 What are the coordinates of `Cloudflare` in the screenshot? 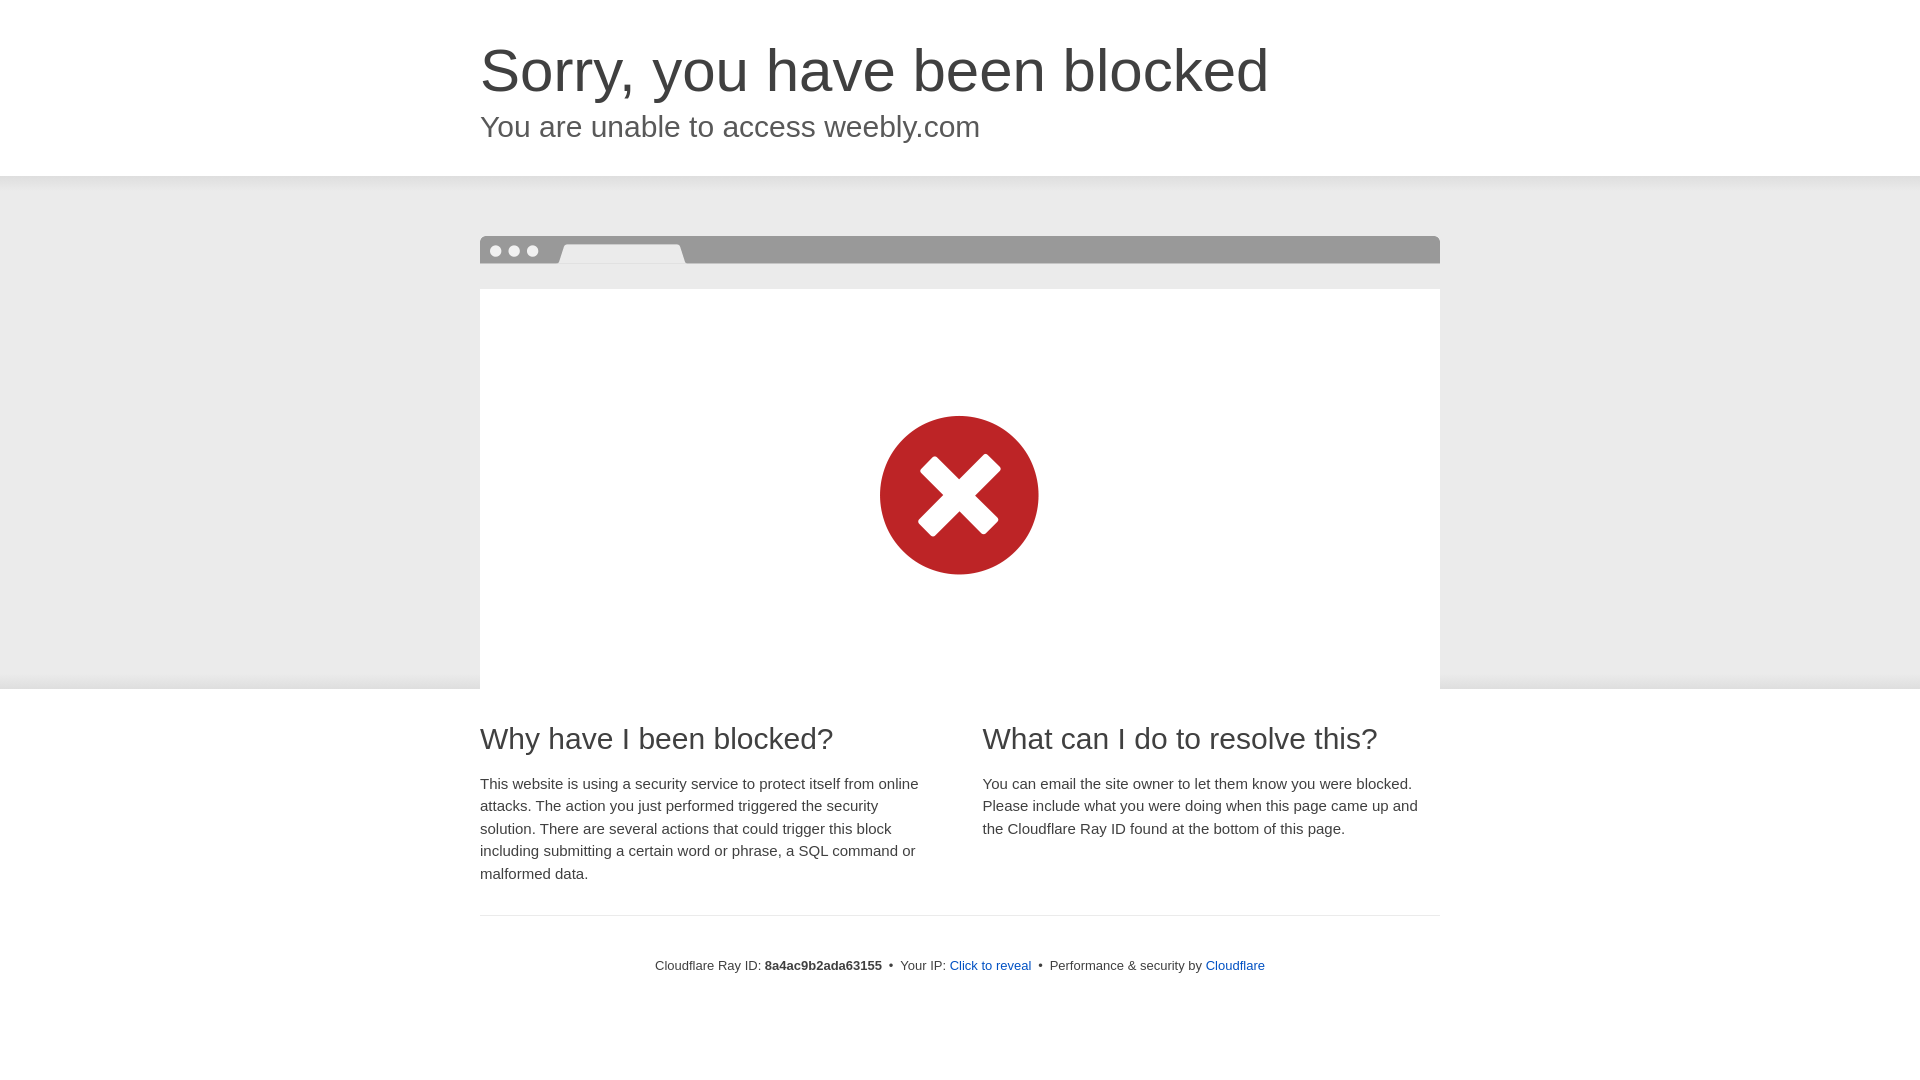 It's located at (1235, 965).